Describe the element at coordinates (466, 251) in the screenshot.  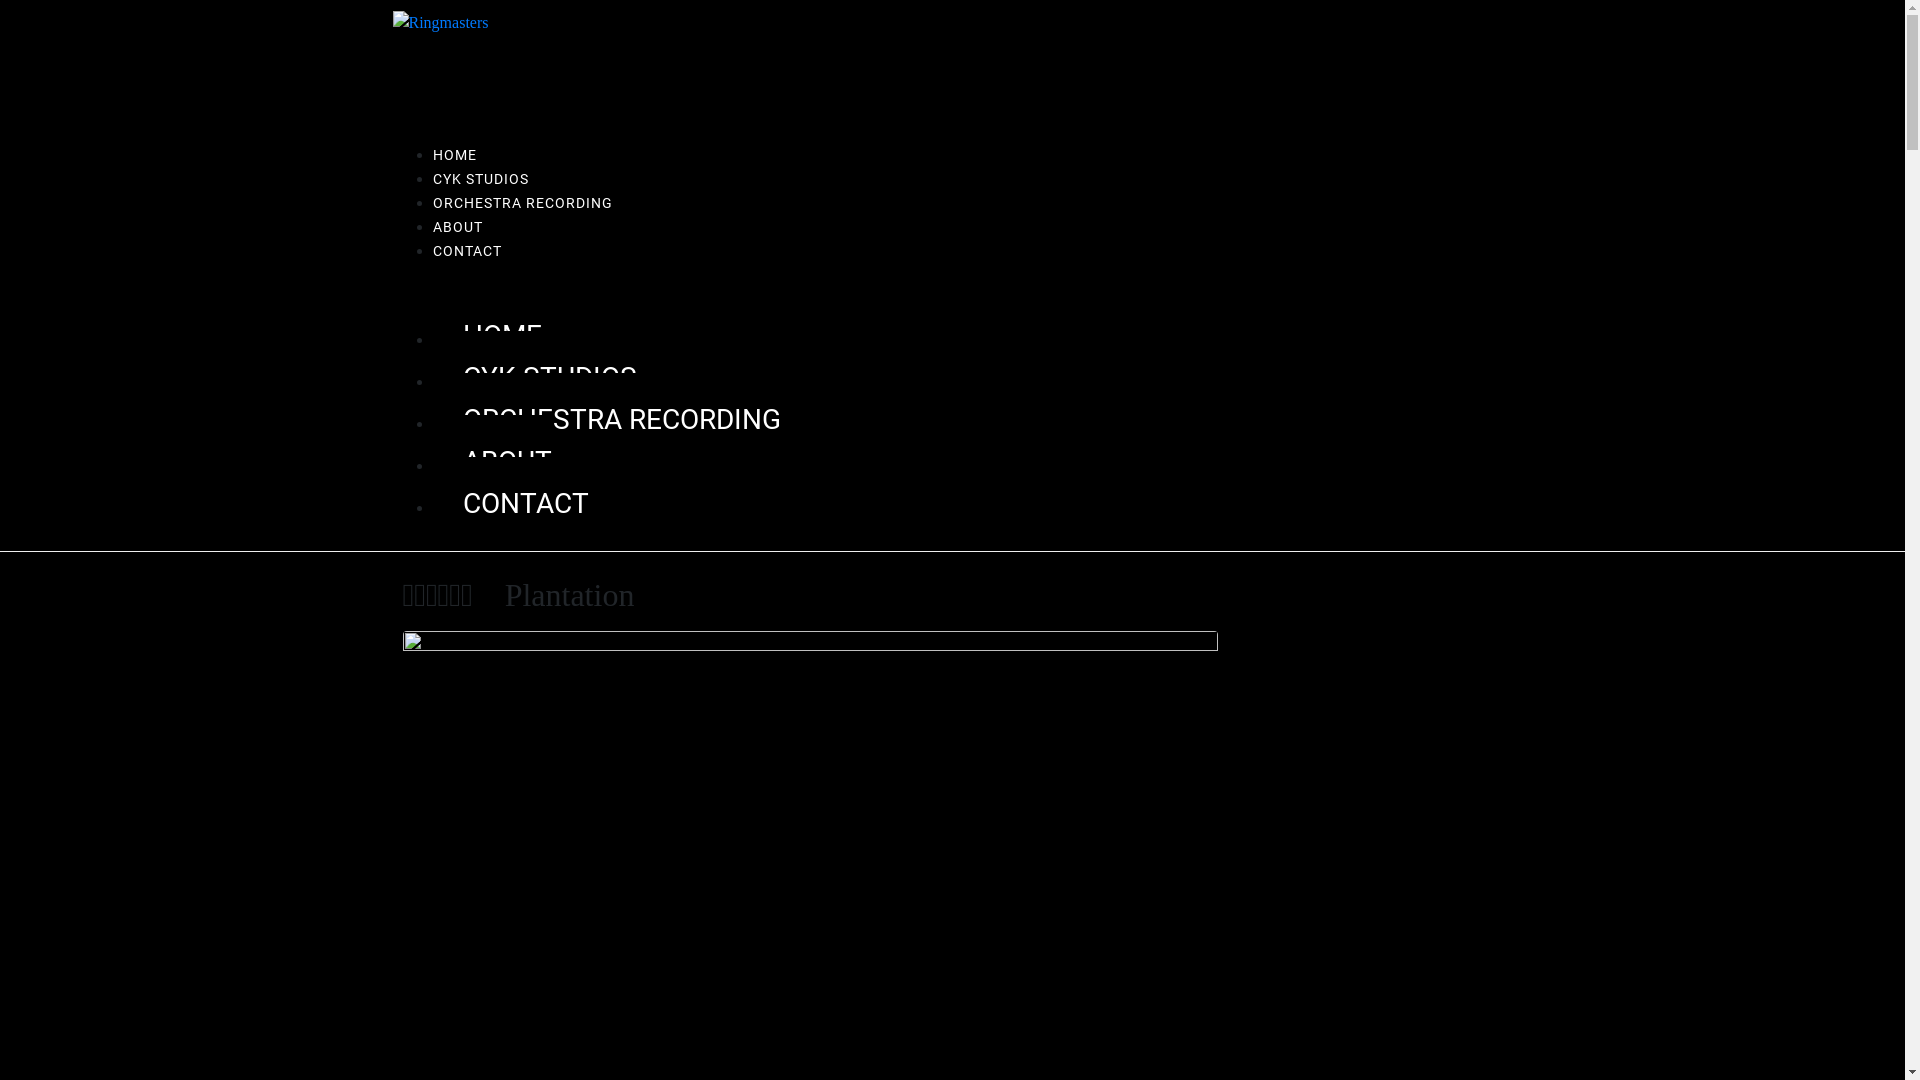
I see `CONTACT` at that location.